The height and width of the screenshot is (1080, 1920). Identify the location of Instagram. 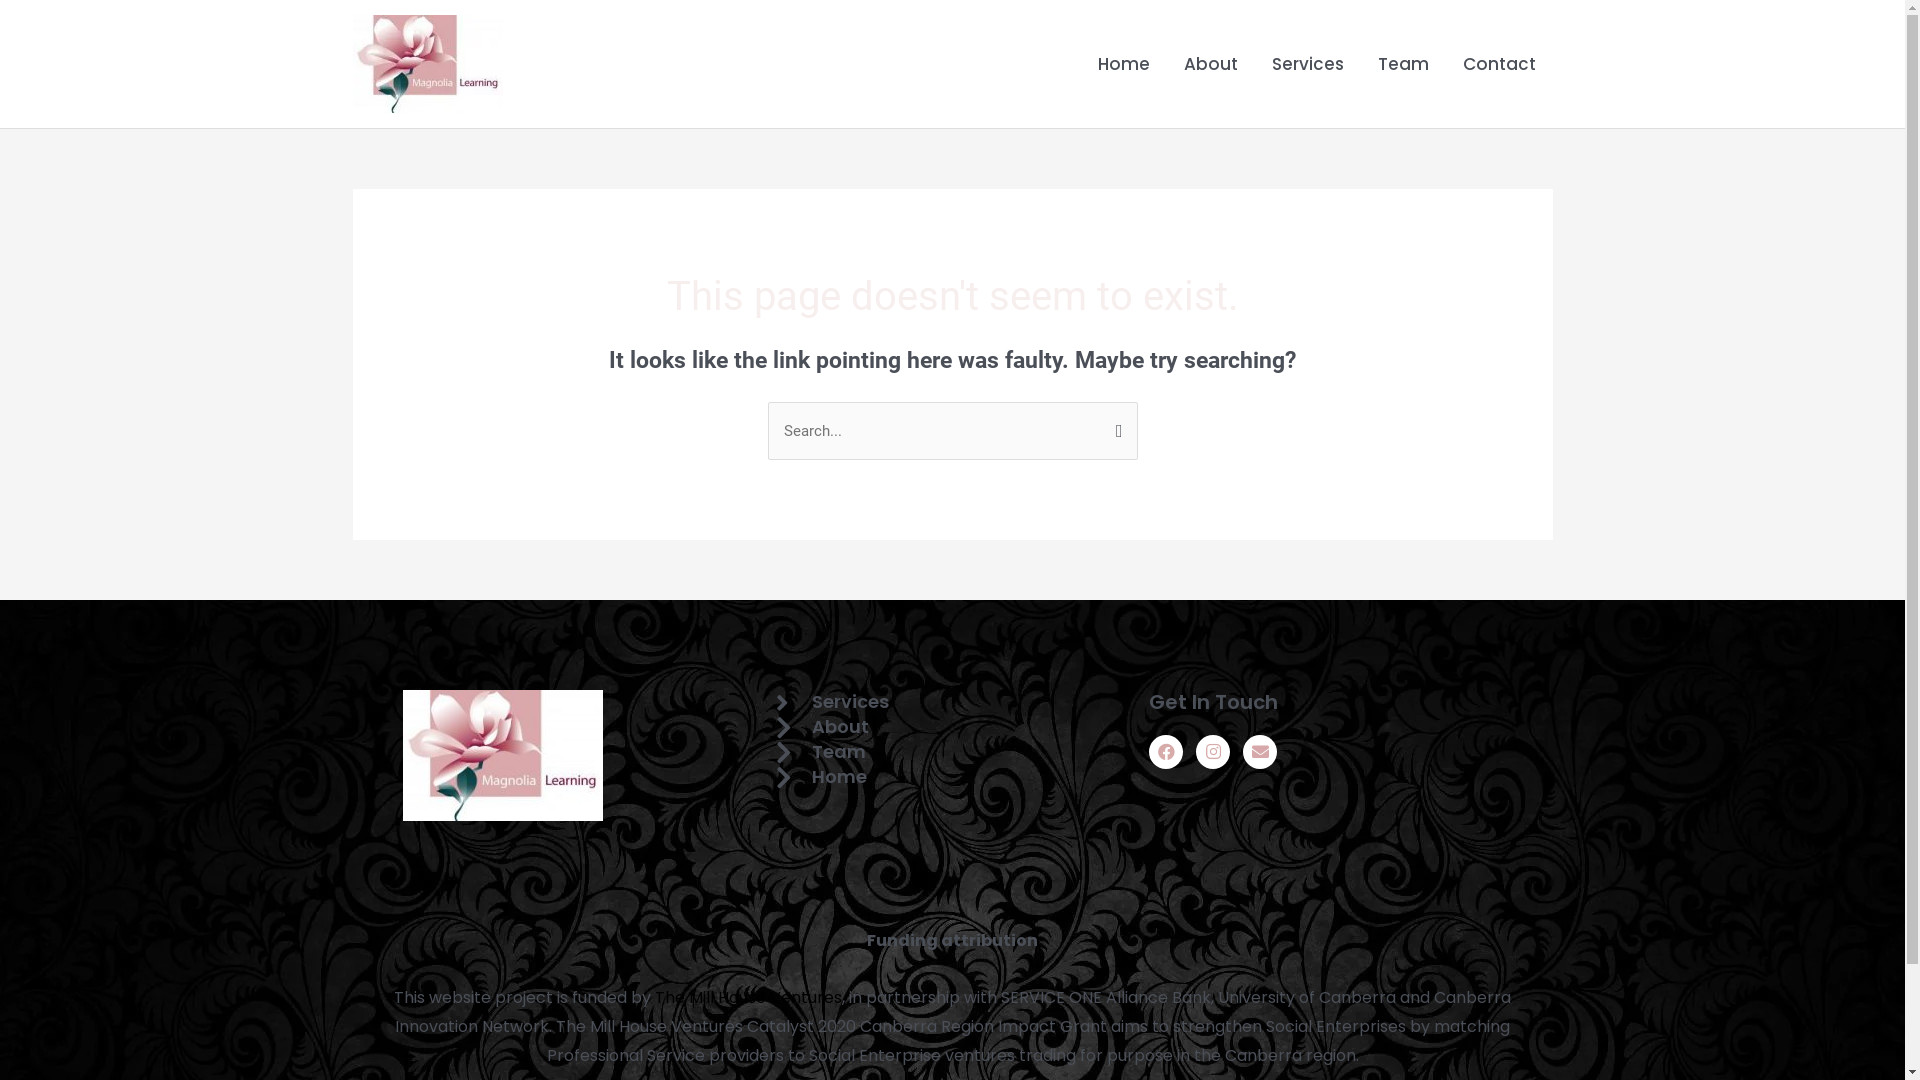
(1213, 752).